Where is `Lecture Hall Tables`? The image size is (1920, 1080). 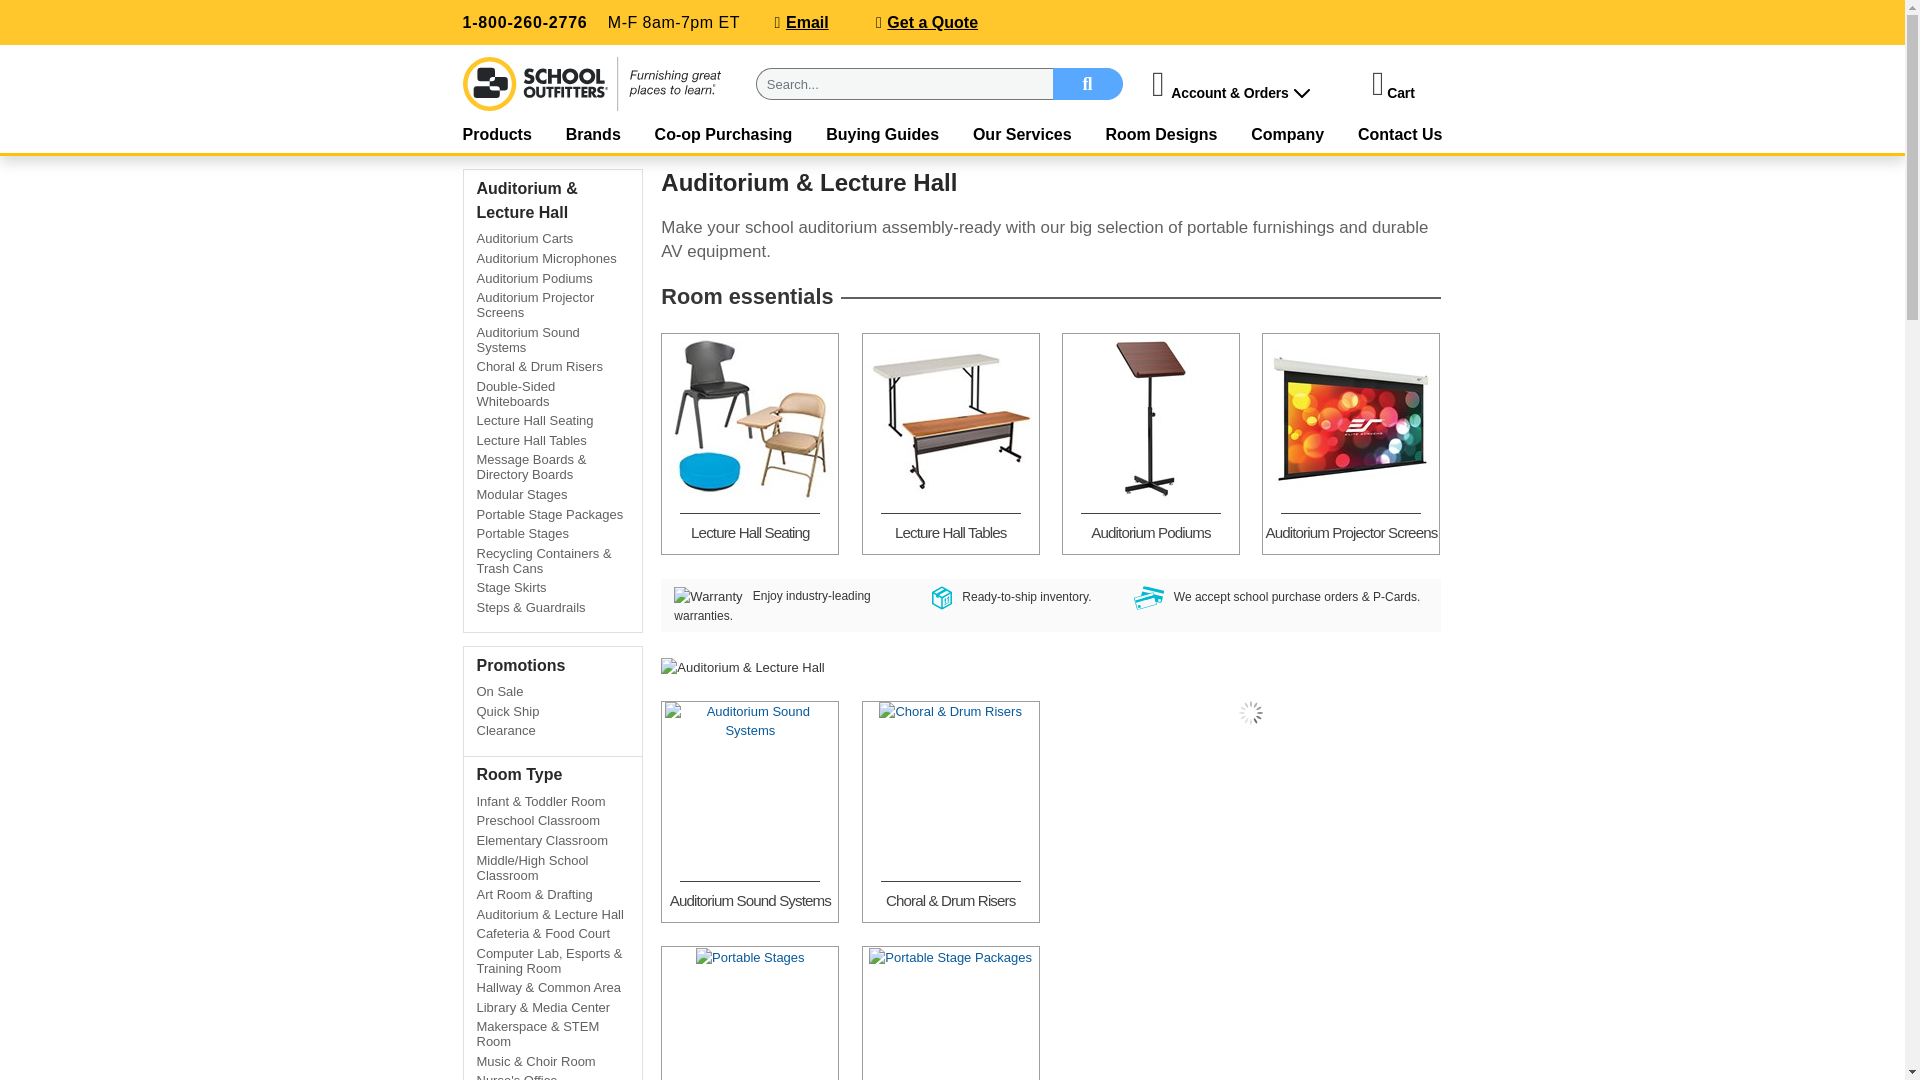 Lecture Hall Tables is located at coordinates (950, 418).